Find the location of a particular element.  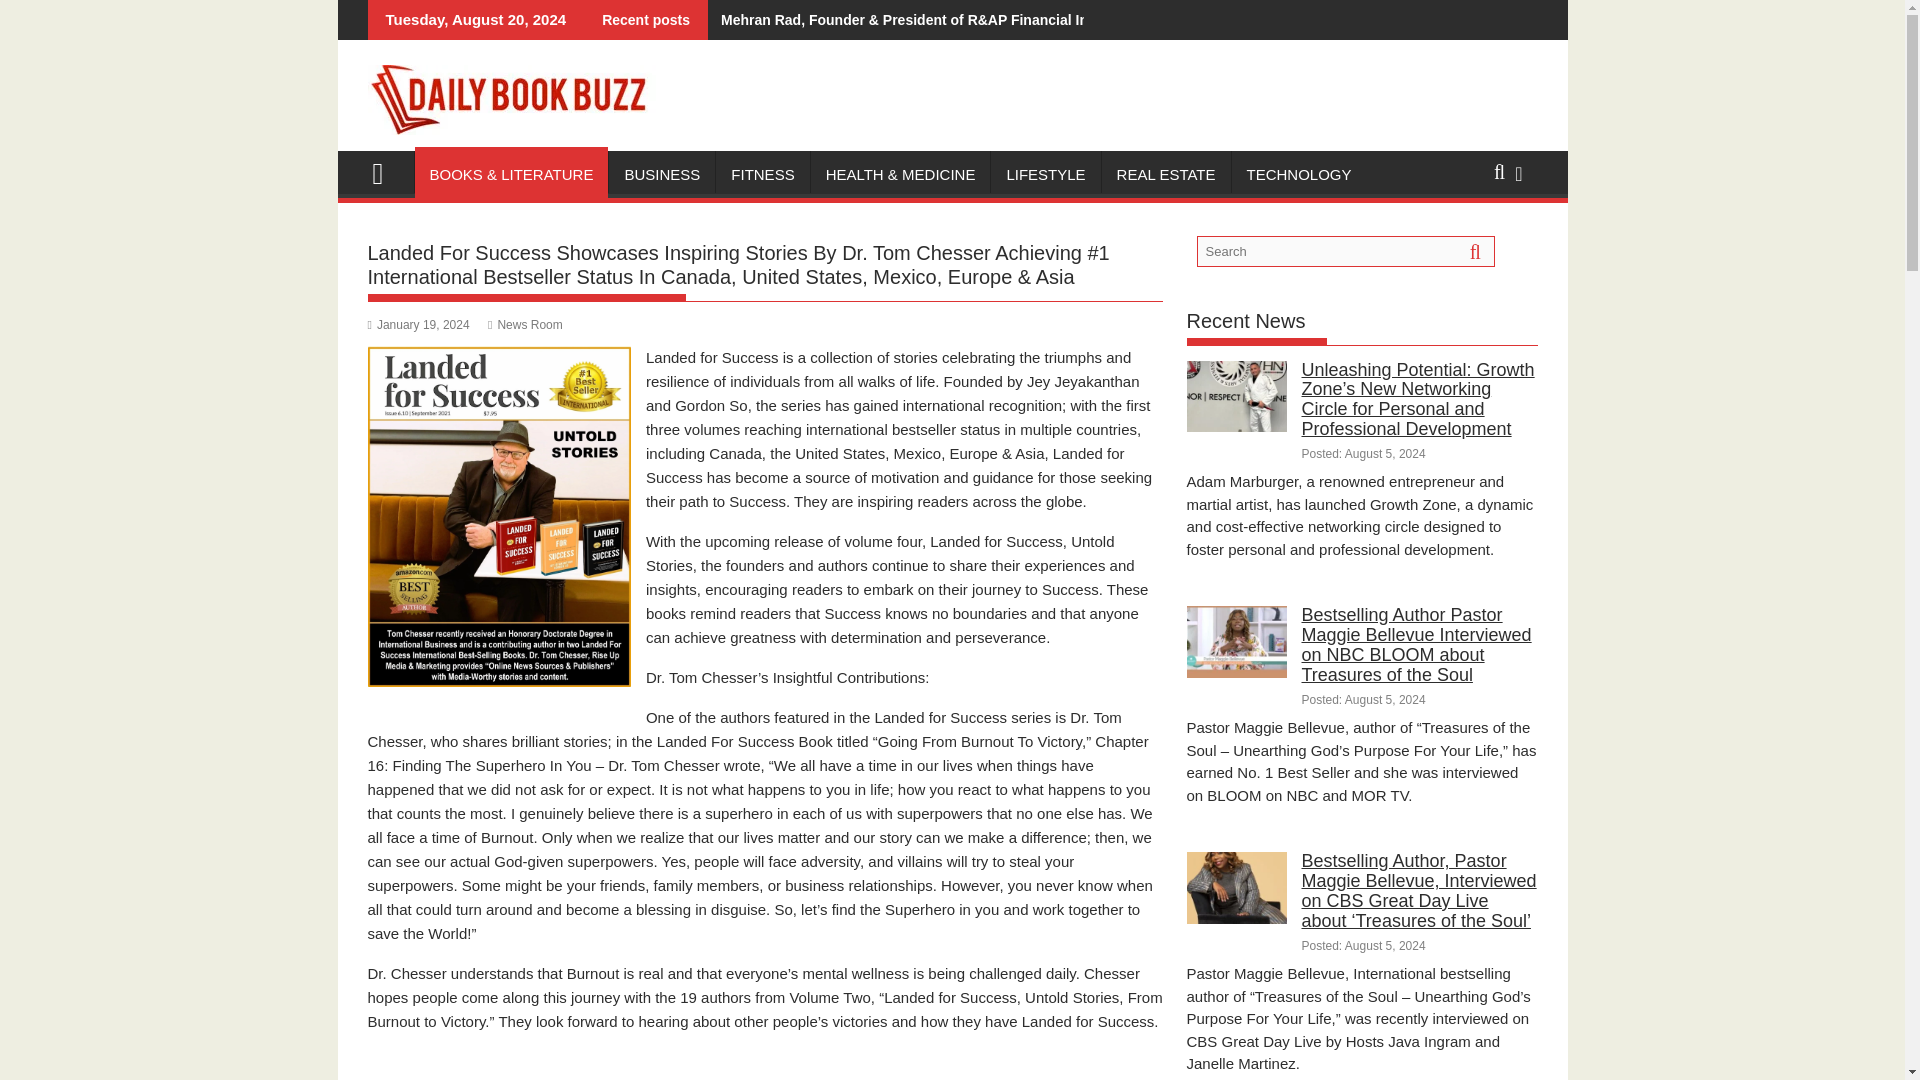

January 19, 2024 is located at coordinates (419, 324).